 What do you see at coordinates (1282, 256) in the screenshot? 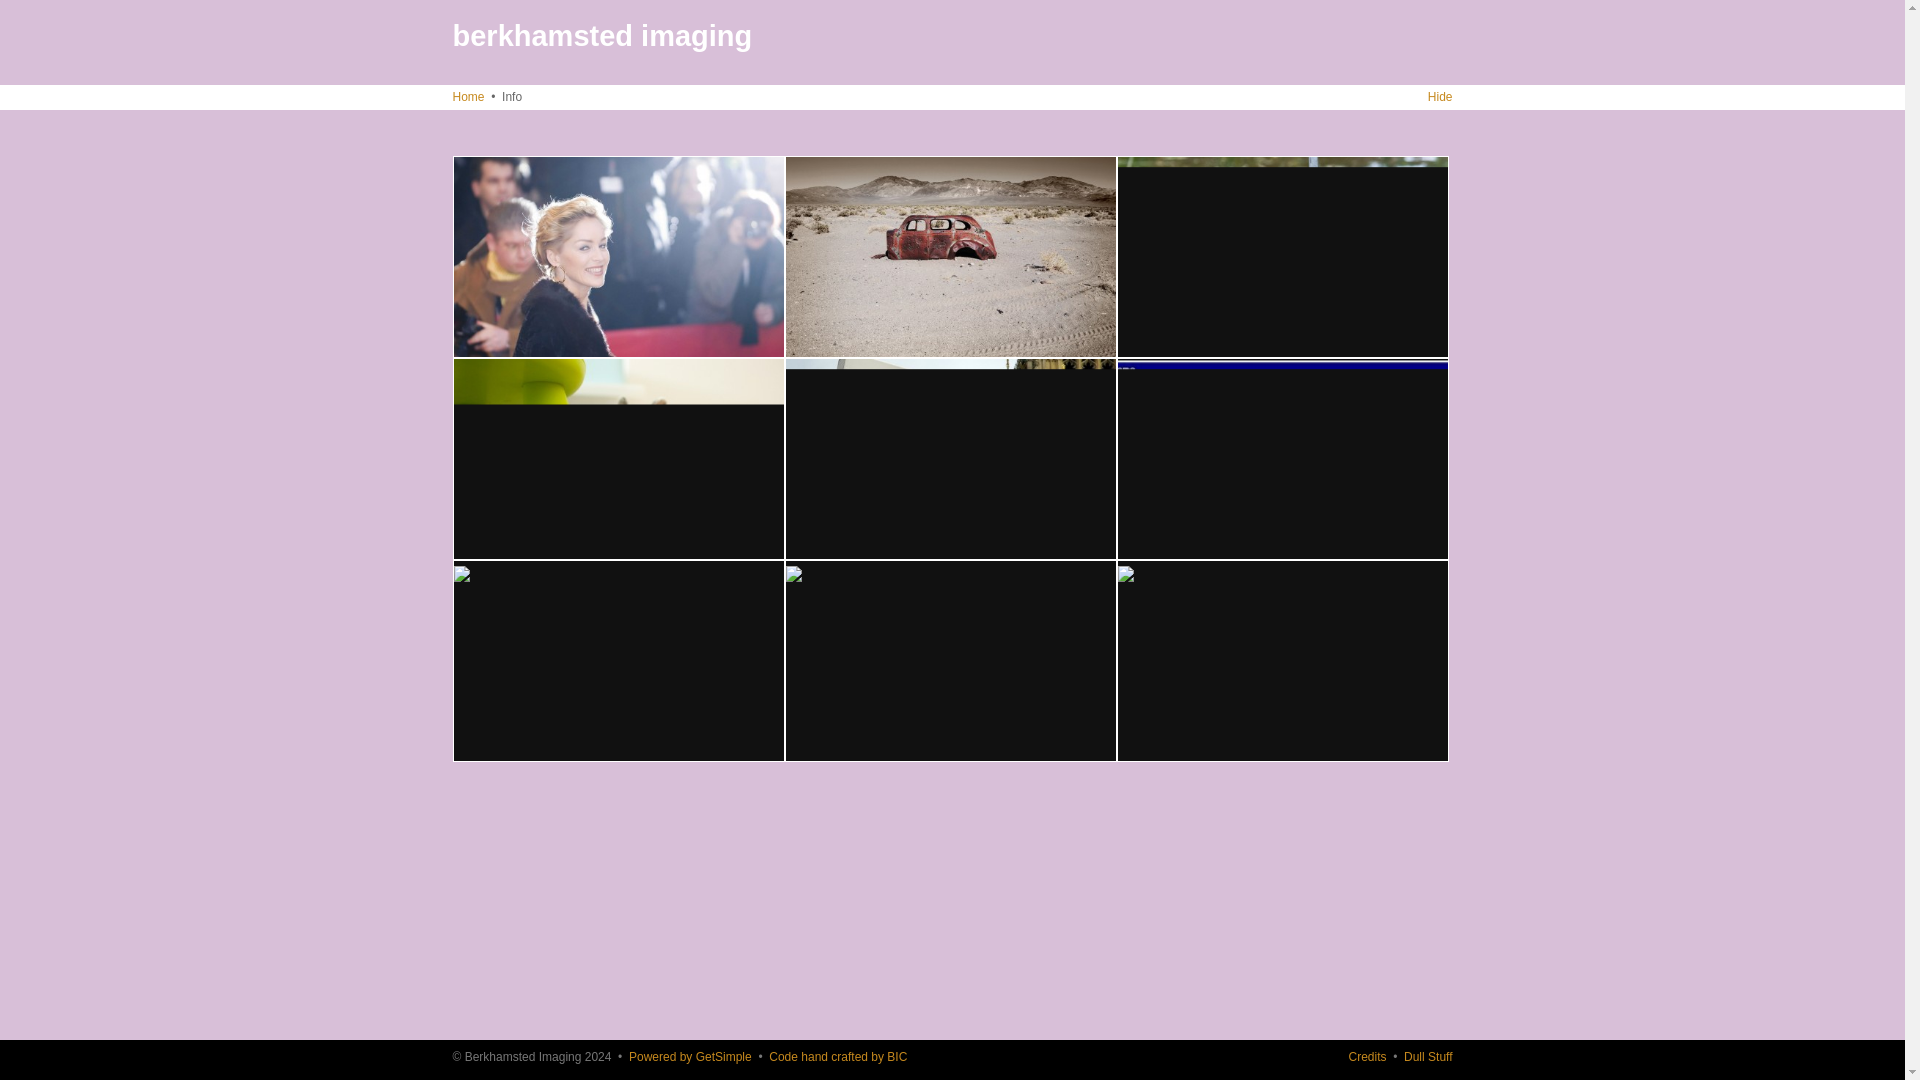
I see `The "Funky Photo Stuff" bit.` at bounding box center [1282, 256].